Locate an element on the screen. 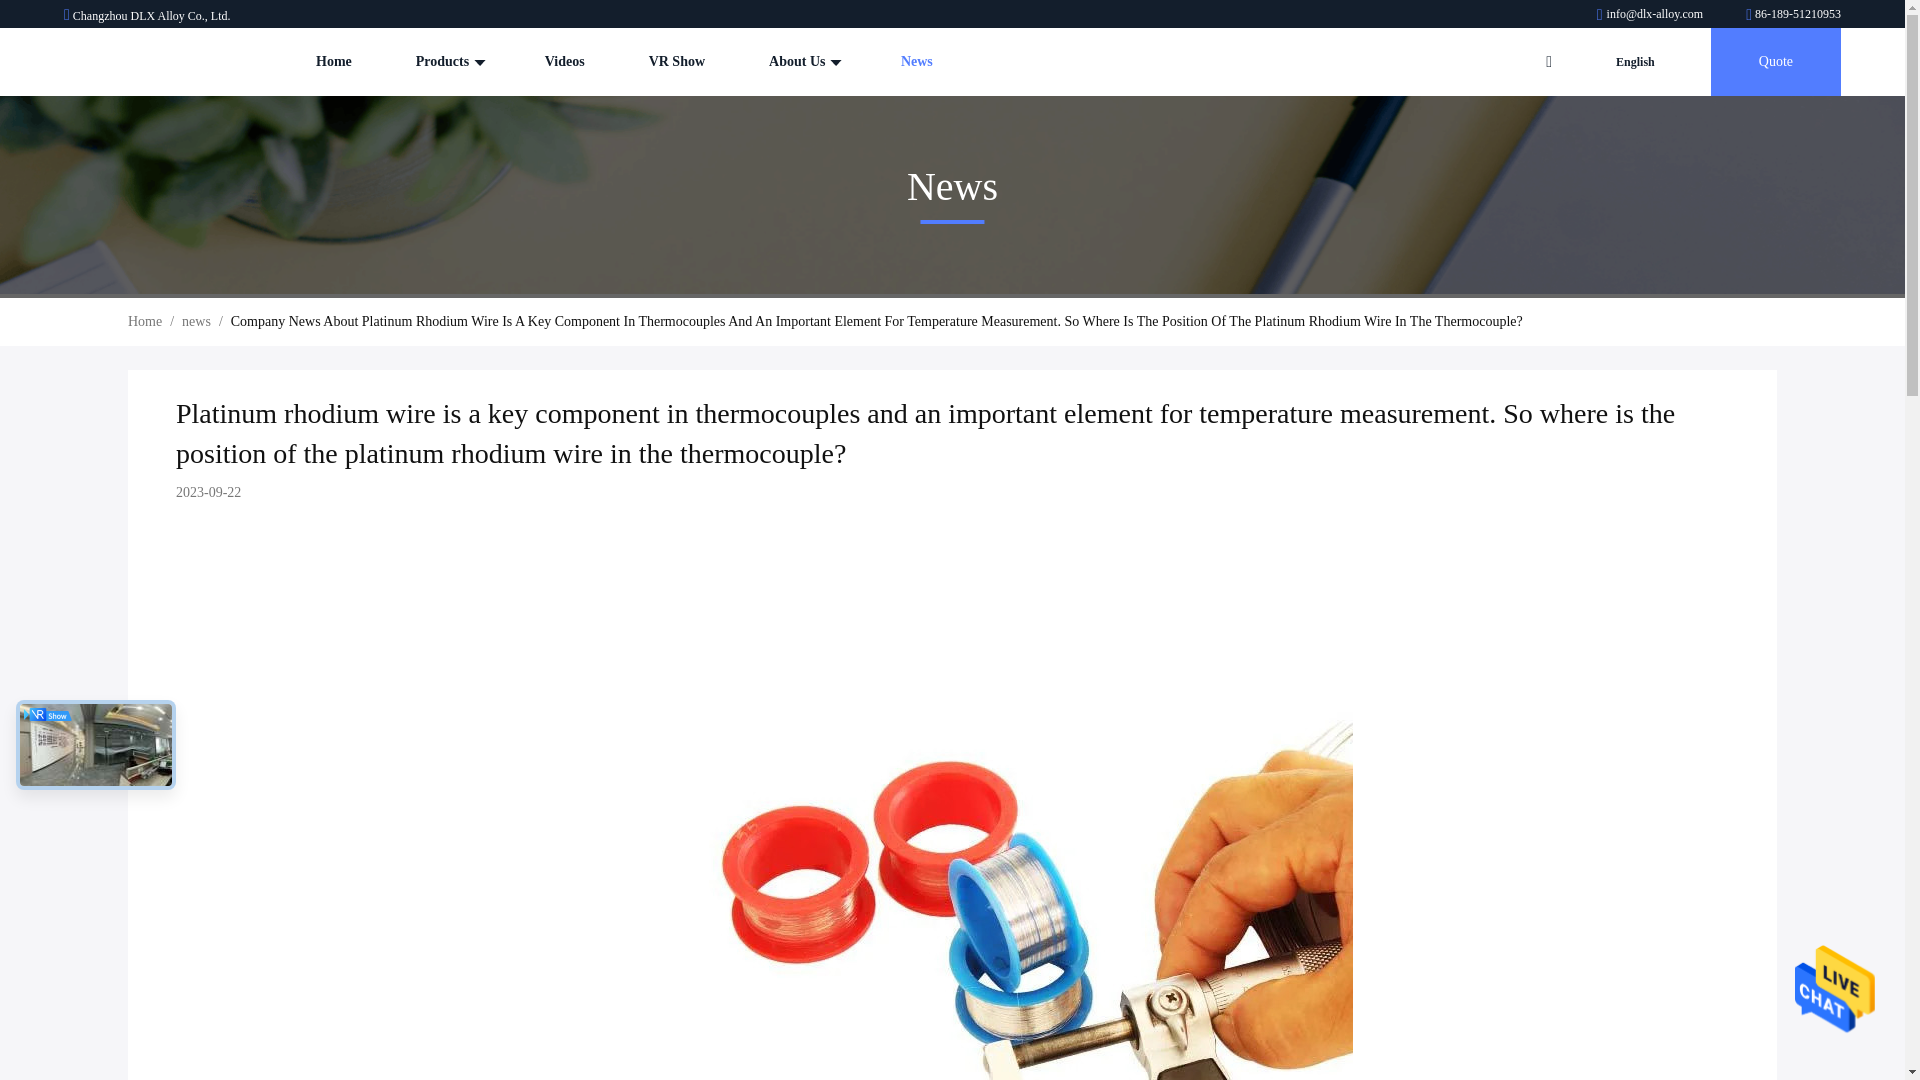 This screenshot has width=1920, height=1080. About Us is located at coordinates (803, 62).